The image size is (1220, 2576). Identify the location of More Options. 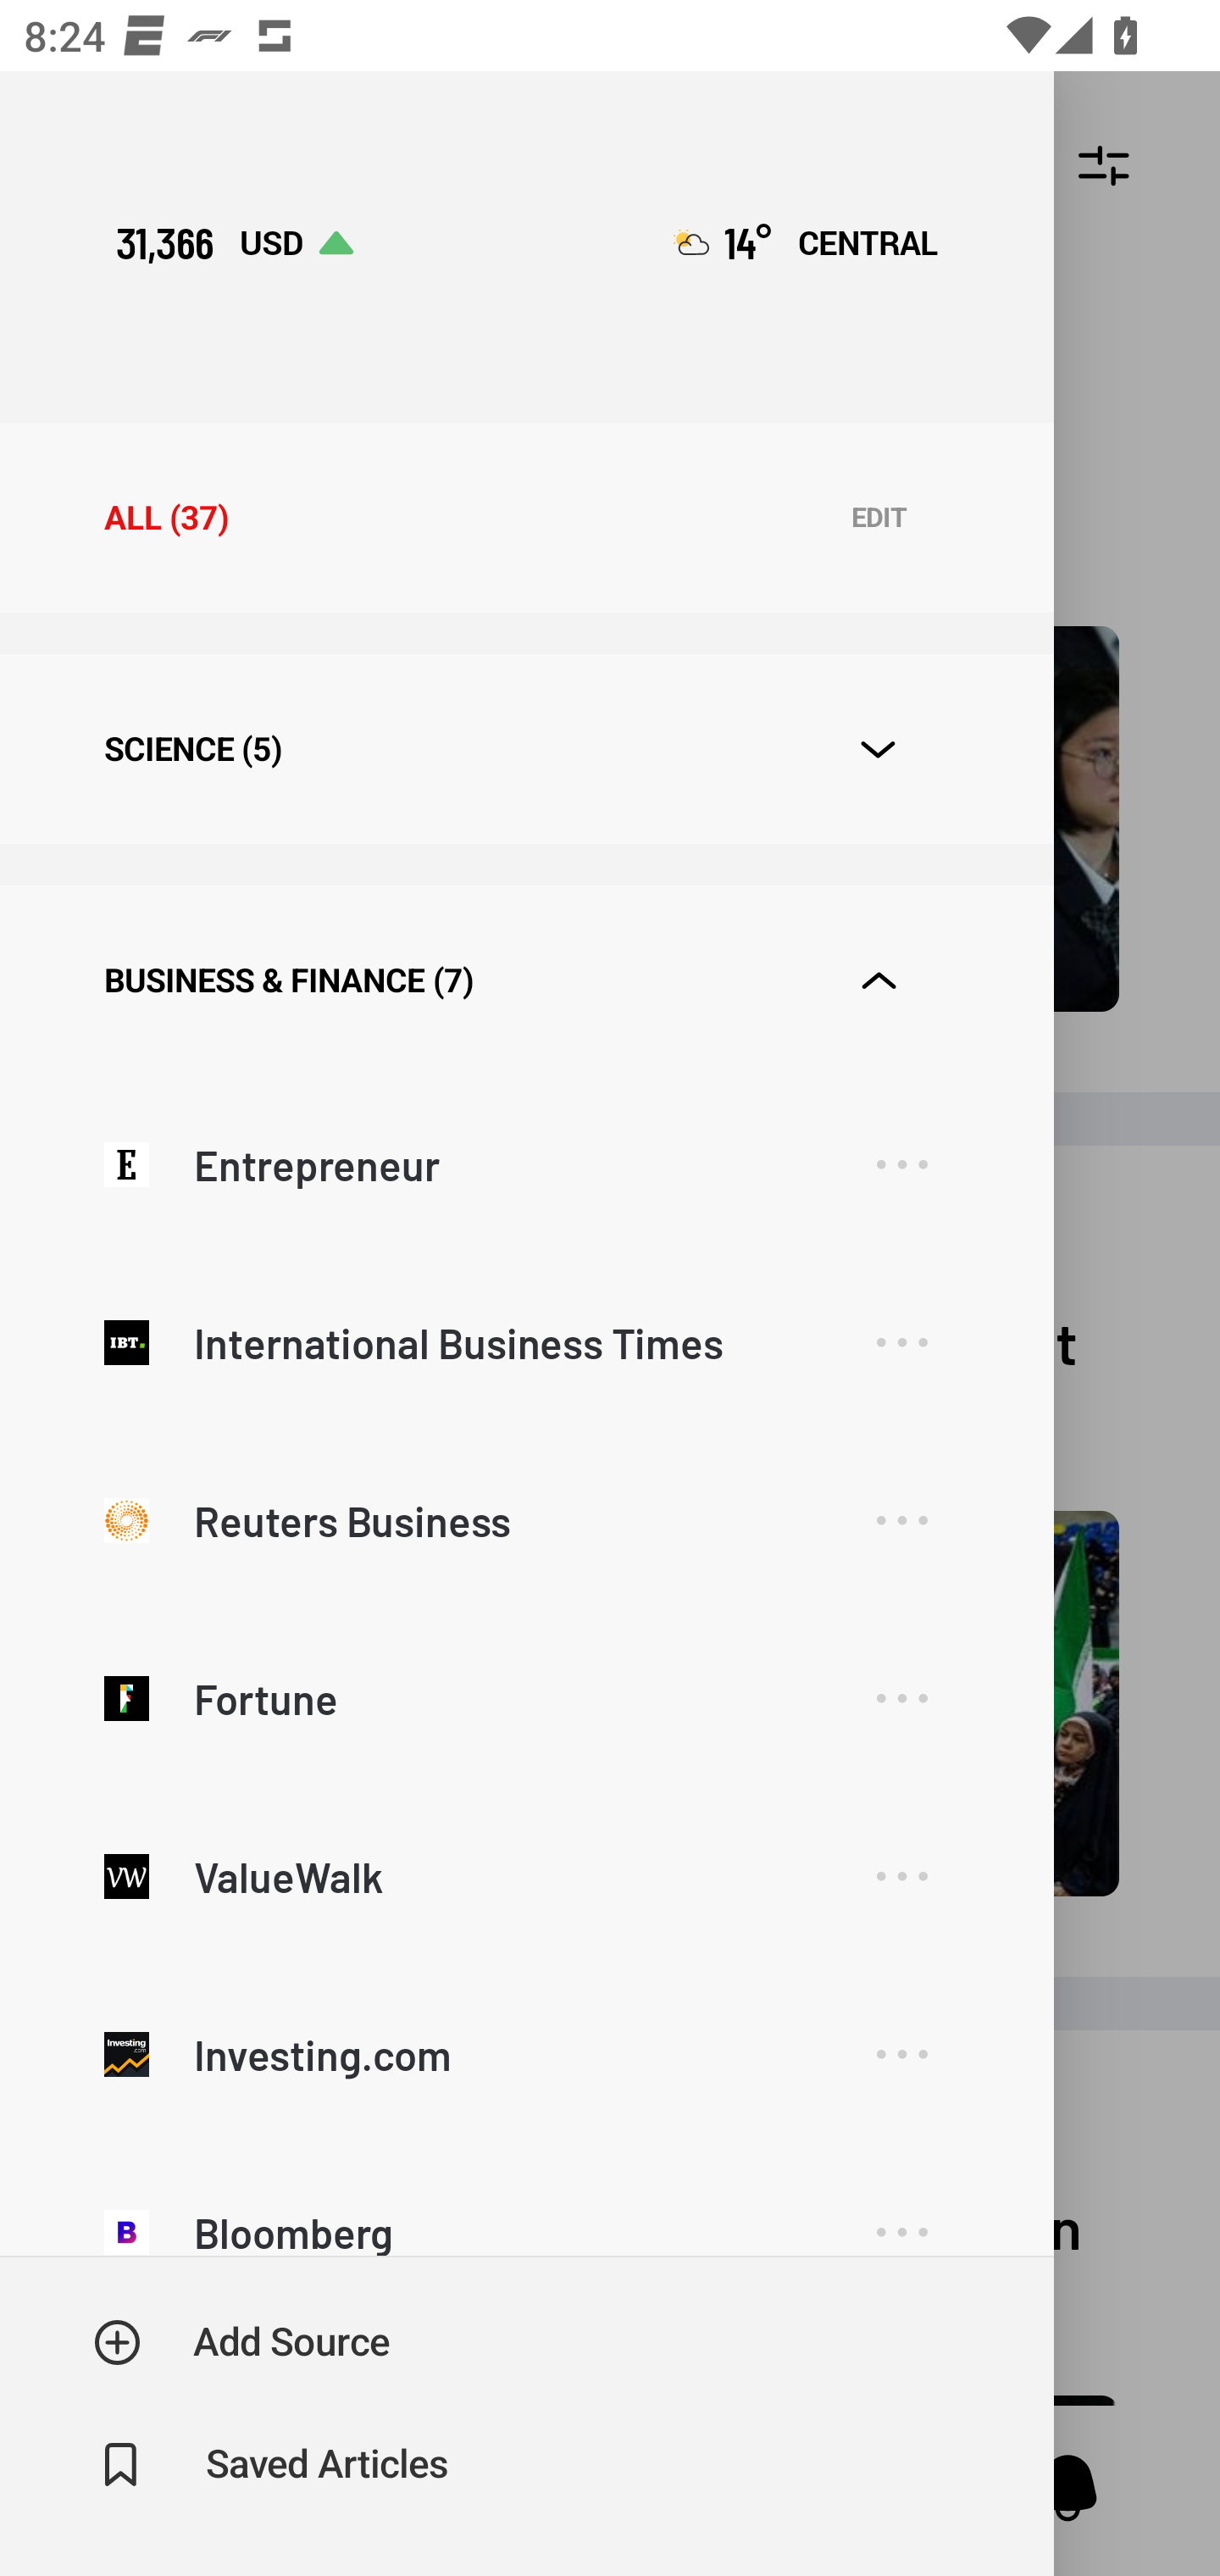
(901, 1698).